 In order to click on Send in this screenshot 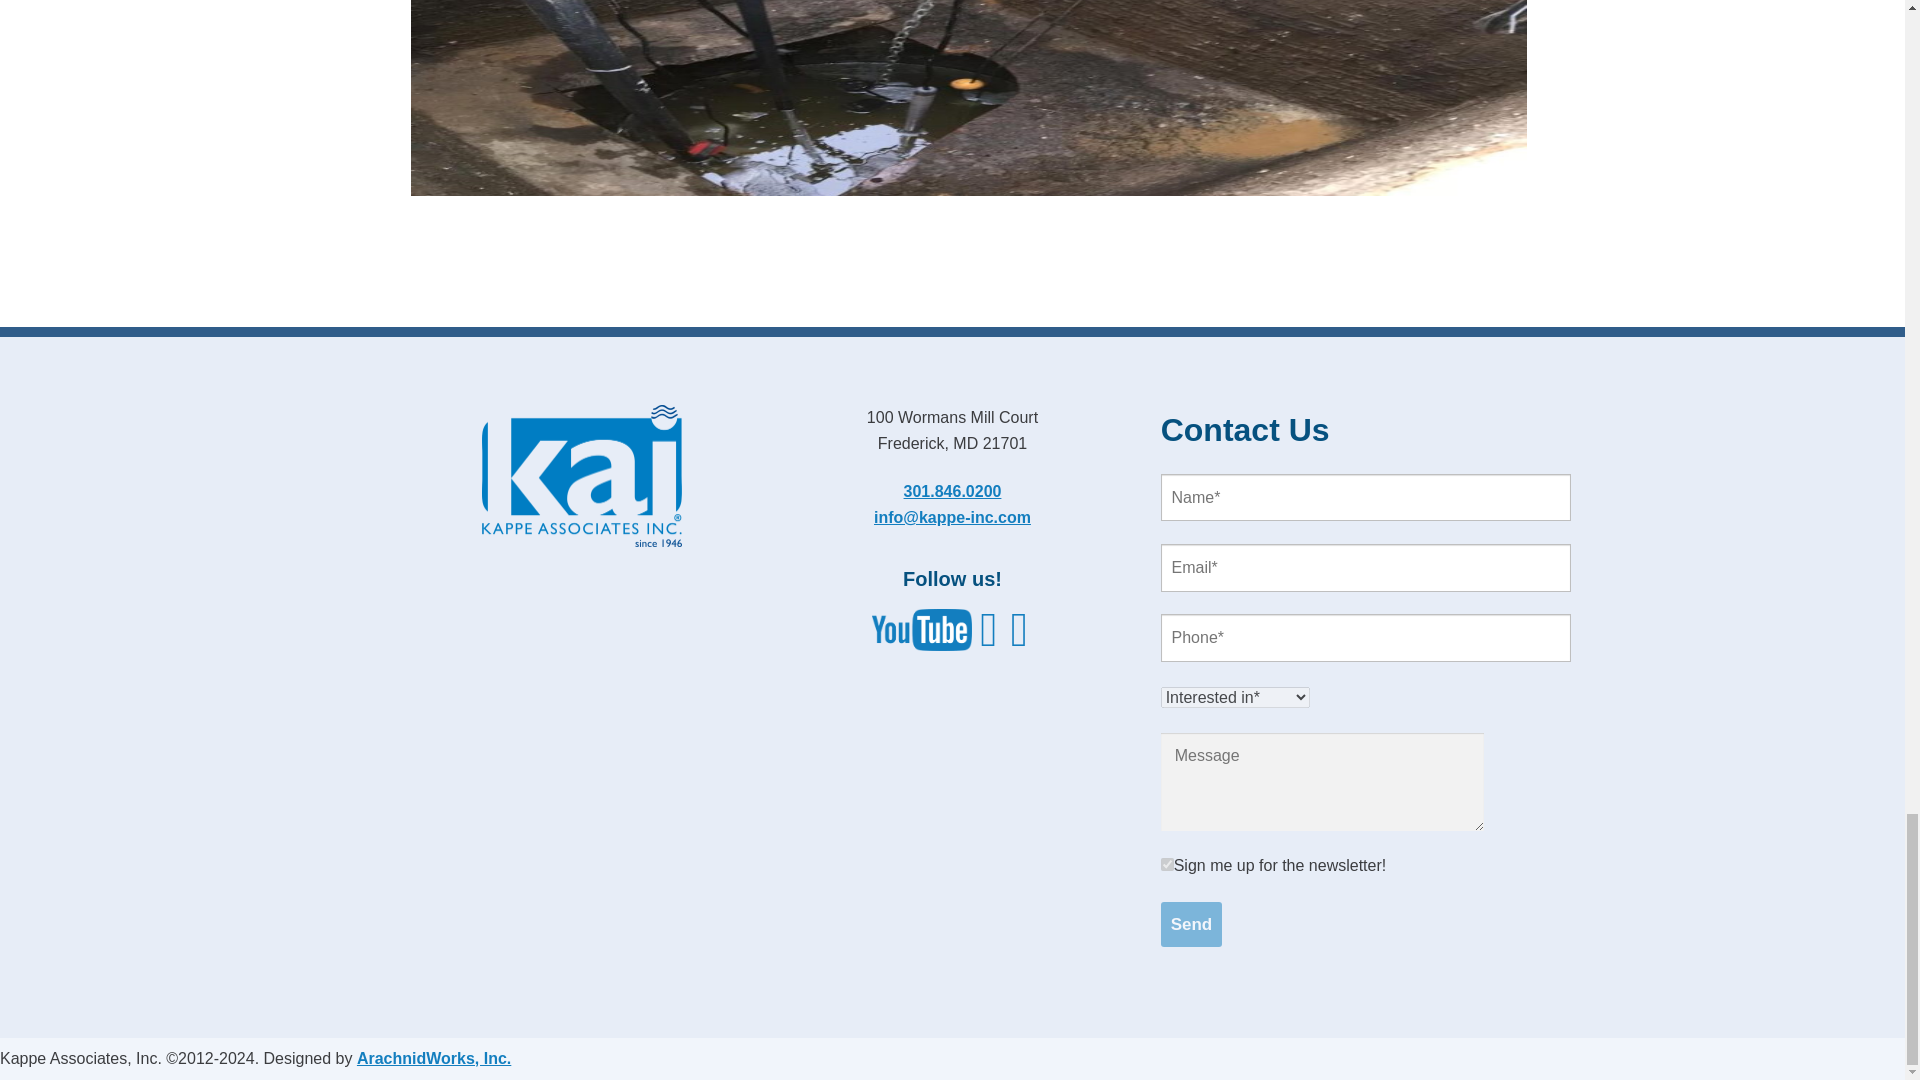, I will do `click(1192, 924)`.